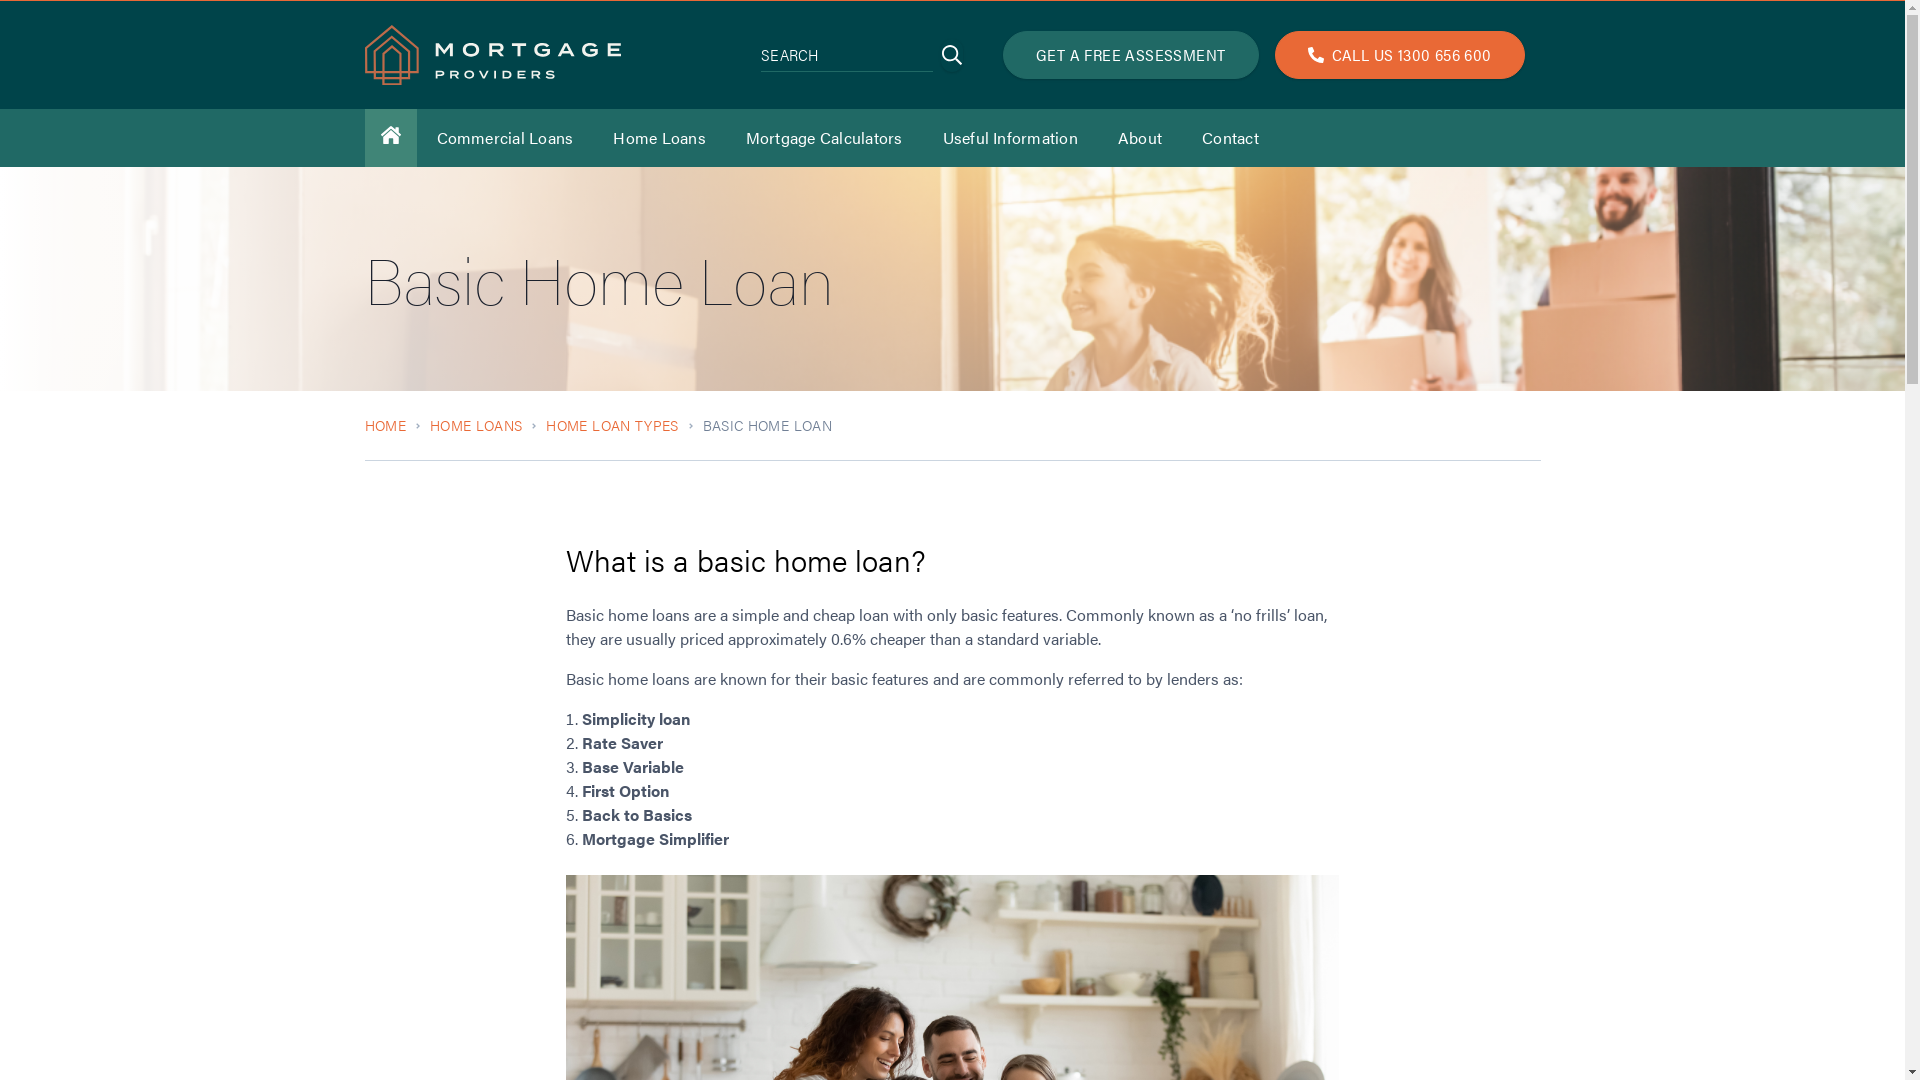 Image resolution: width=1920 pixels, height=1080 pixels. I want to click on SEARCH, so click(952, 55).